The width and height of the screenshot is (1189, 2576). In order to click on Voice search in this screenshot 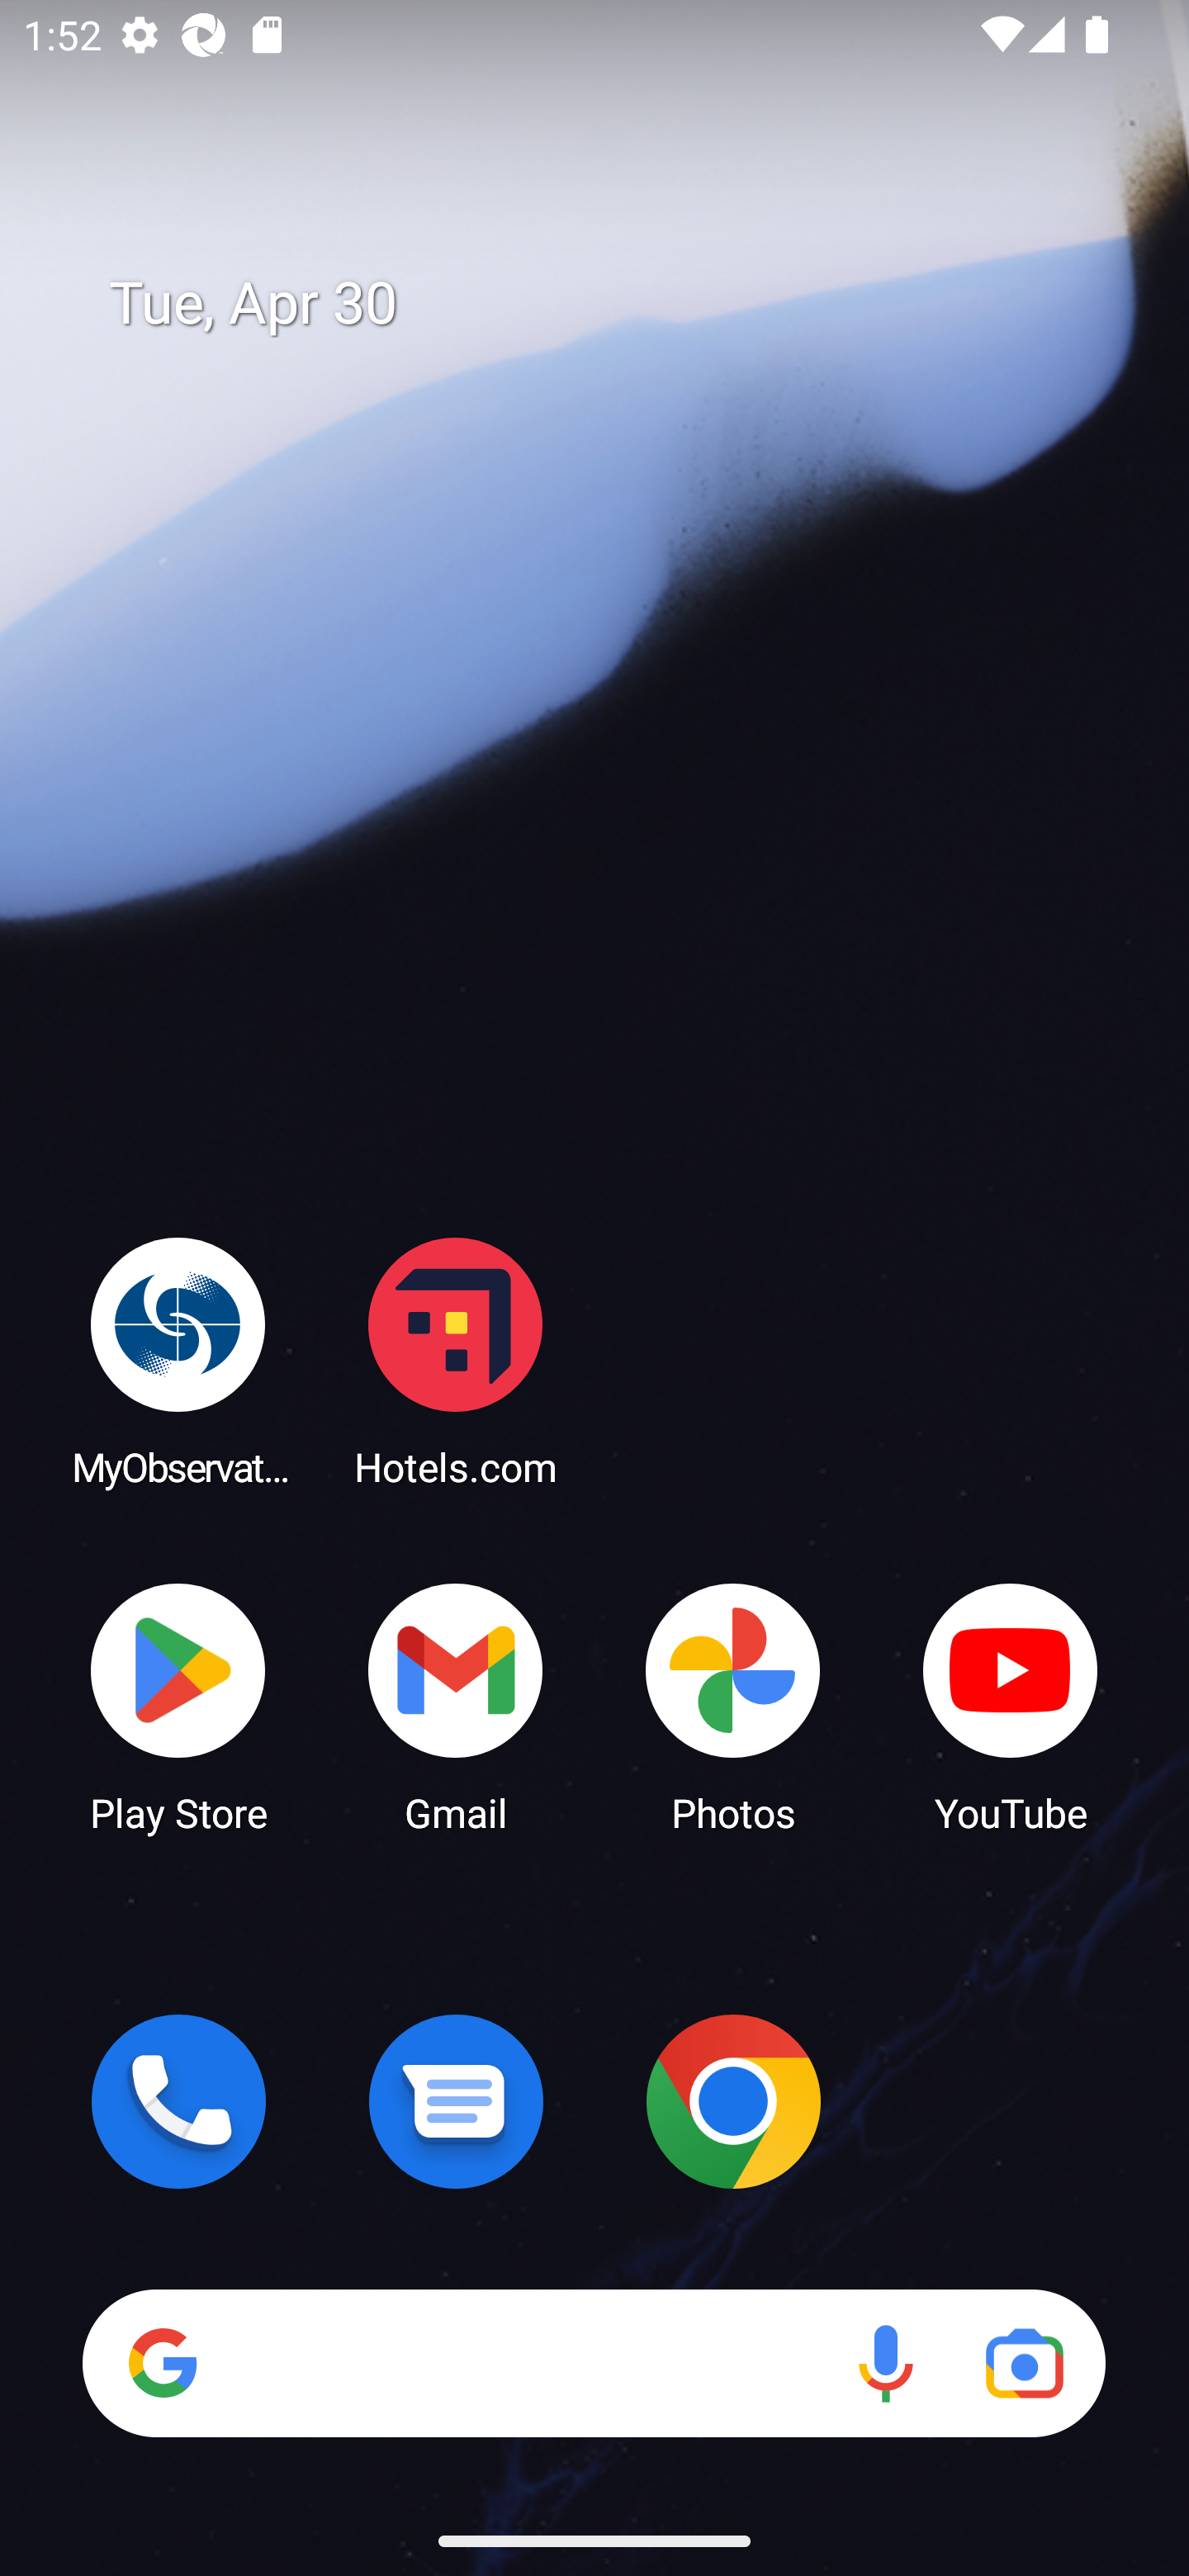, I will do `click(885, 2363)`.